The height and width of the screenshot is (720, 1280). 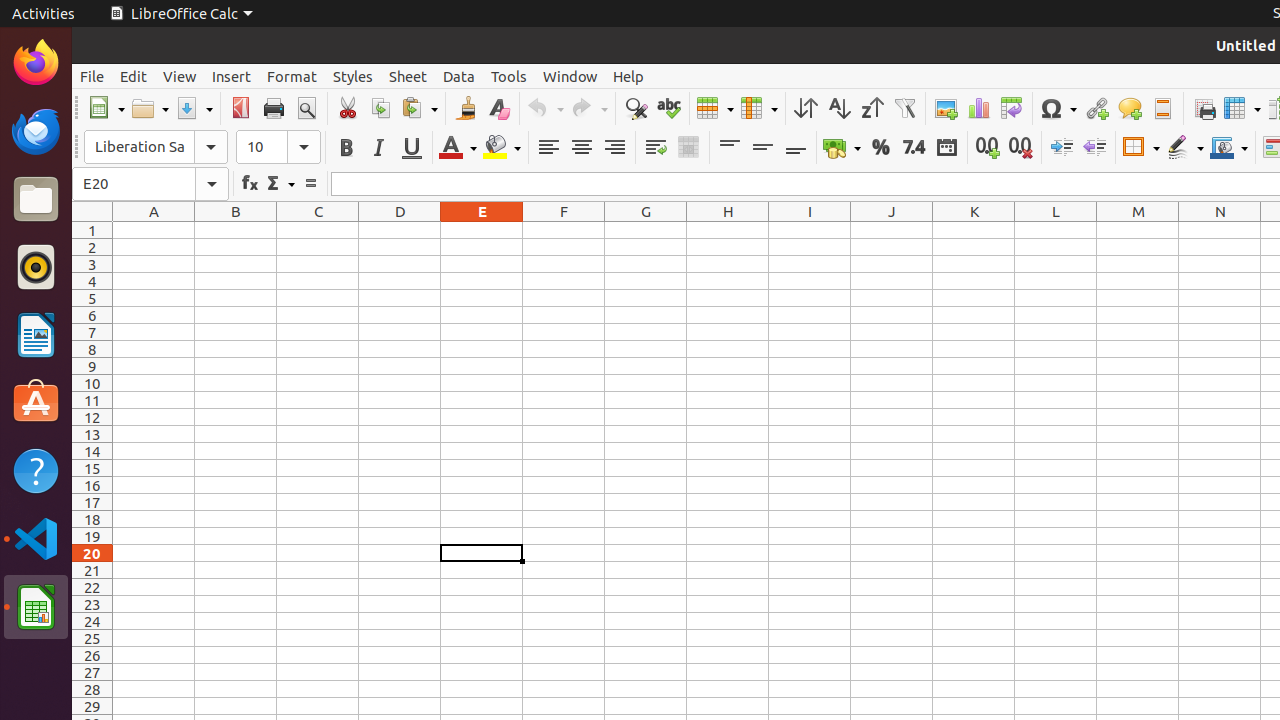 What do you see at coordinates (306, 108) in the screenshot?
I see `Print Preview` at bounding box center [306, 108].